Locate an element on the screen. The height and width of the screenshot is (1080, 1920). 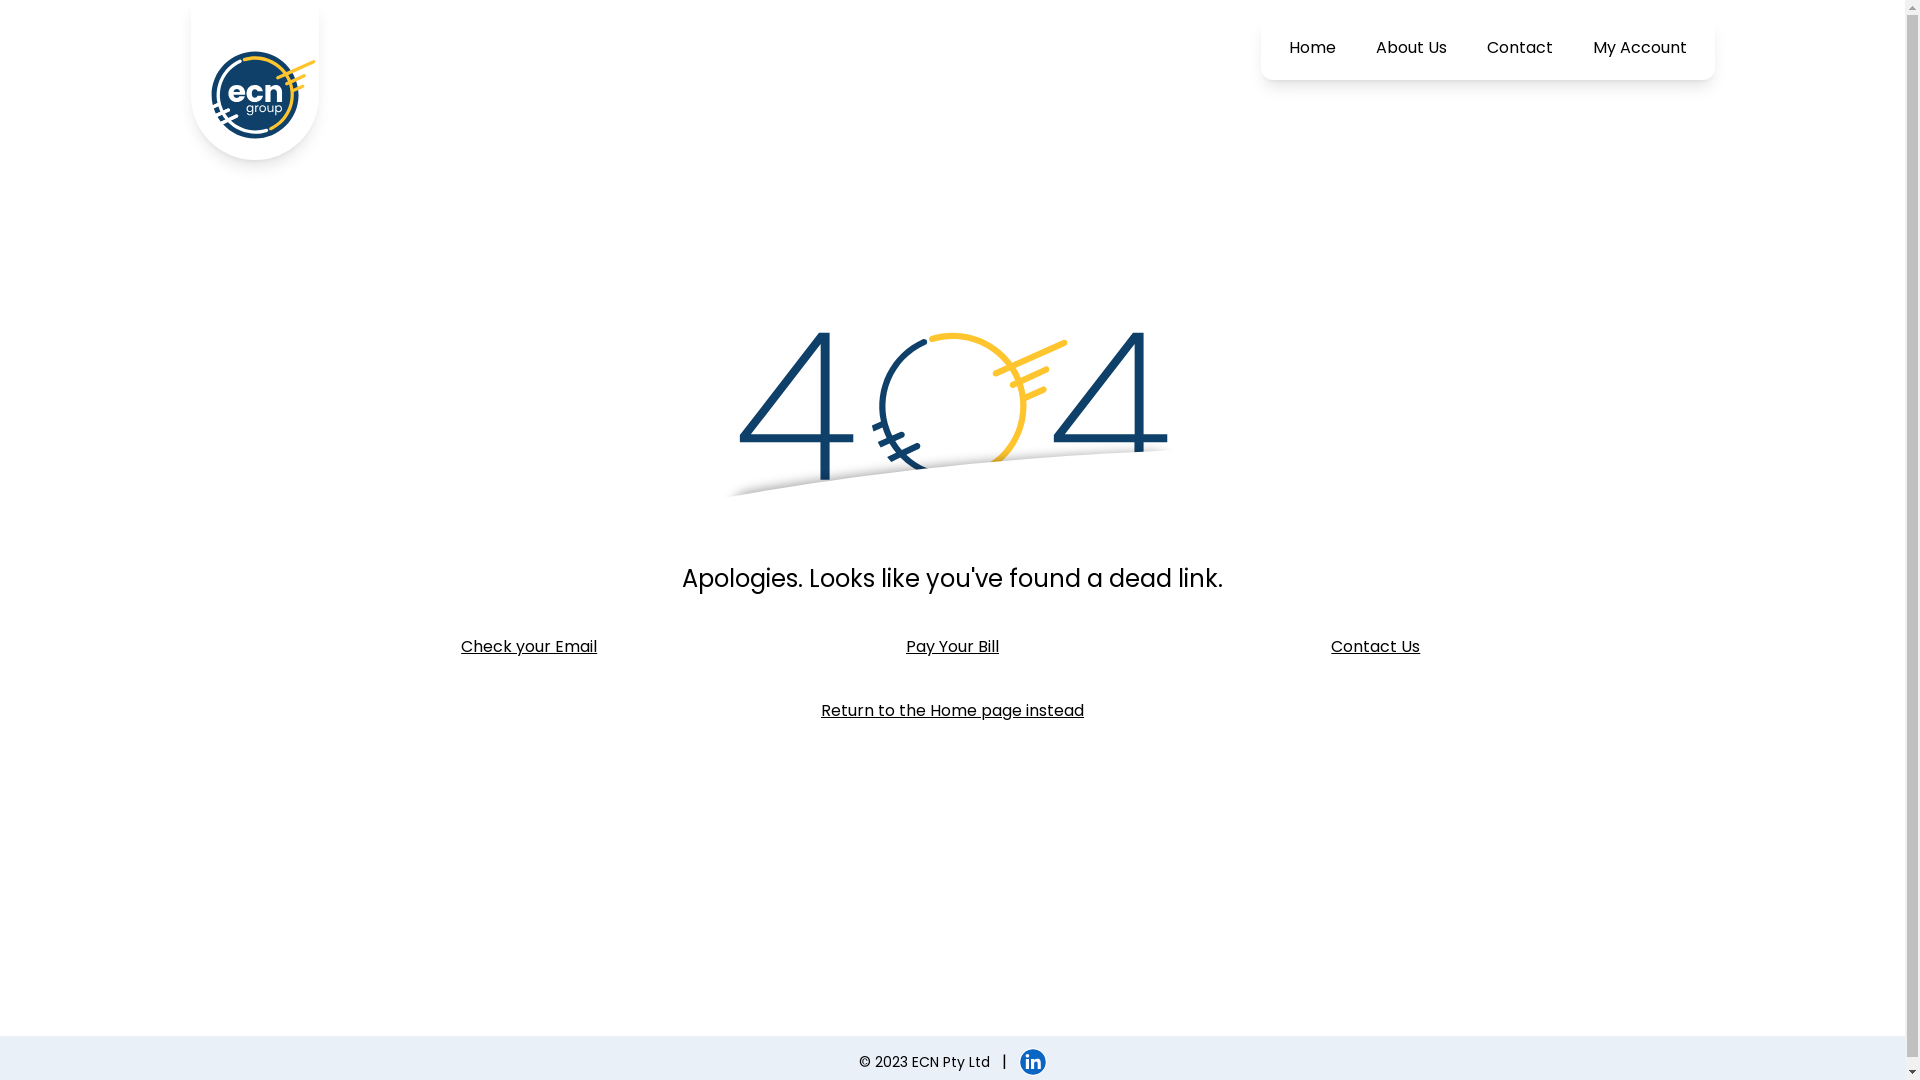
Pay Your Bill is located at coordinates (952, 646).